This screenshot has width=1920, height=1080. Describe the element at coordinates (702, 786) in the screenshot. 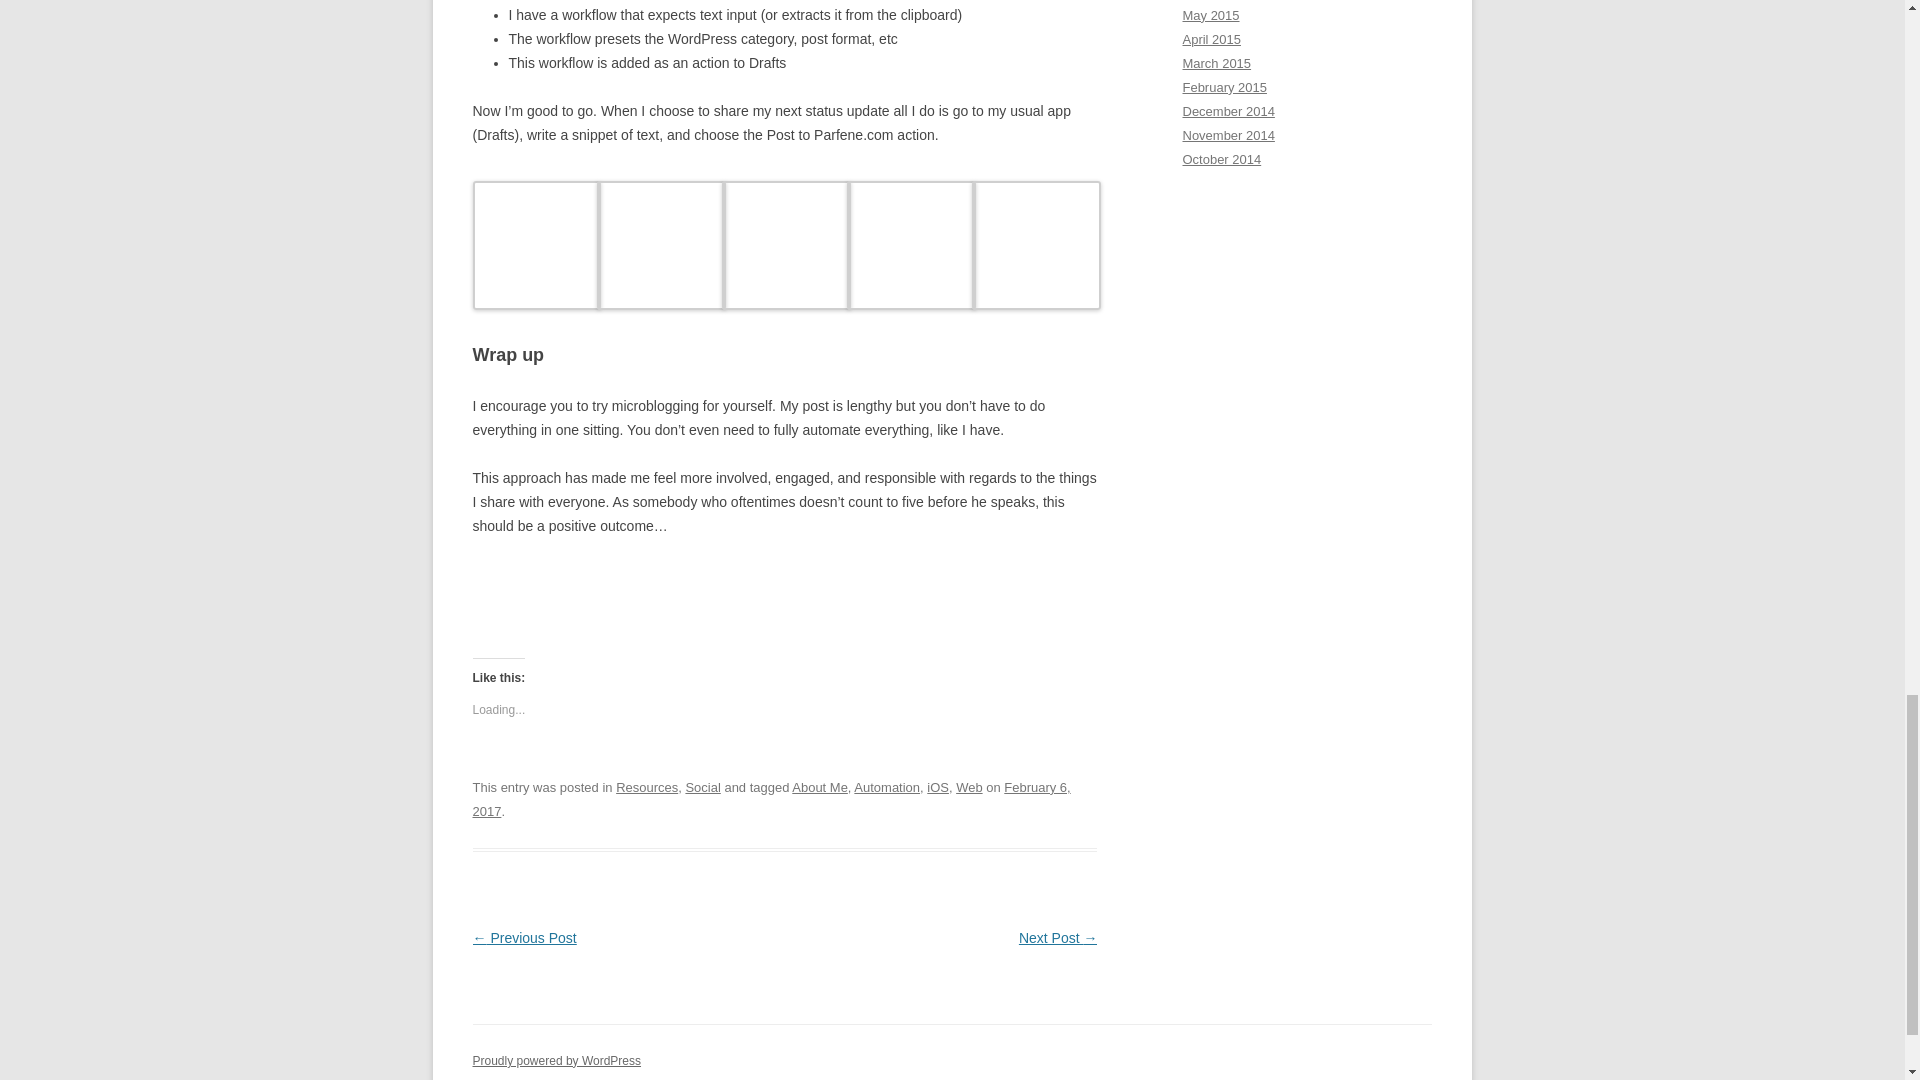

I see `Social` at that location.